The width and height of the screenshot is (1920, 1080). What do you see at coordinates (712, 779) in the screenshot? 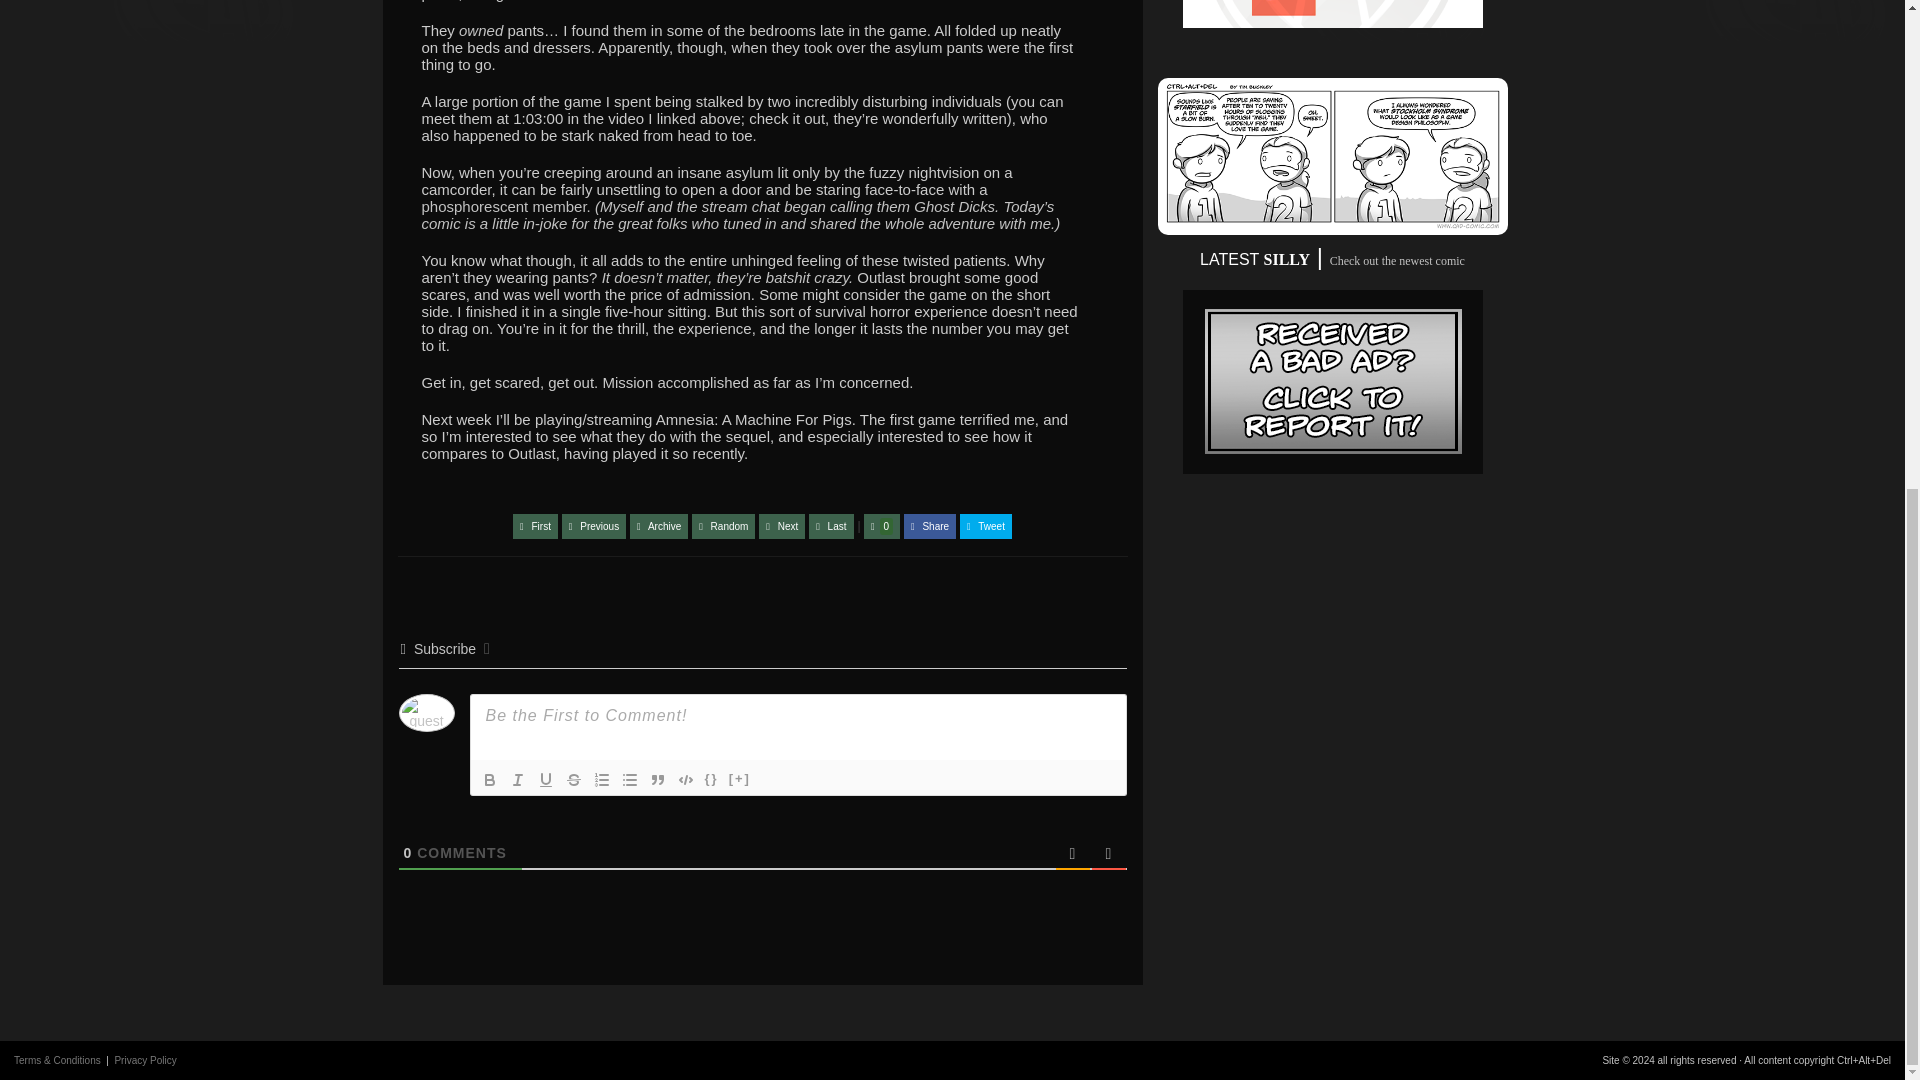
I see `Source Code` at bounding box center [712, 779].